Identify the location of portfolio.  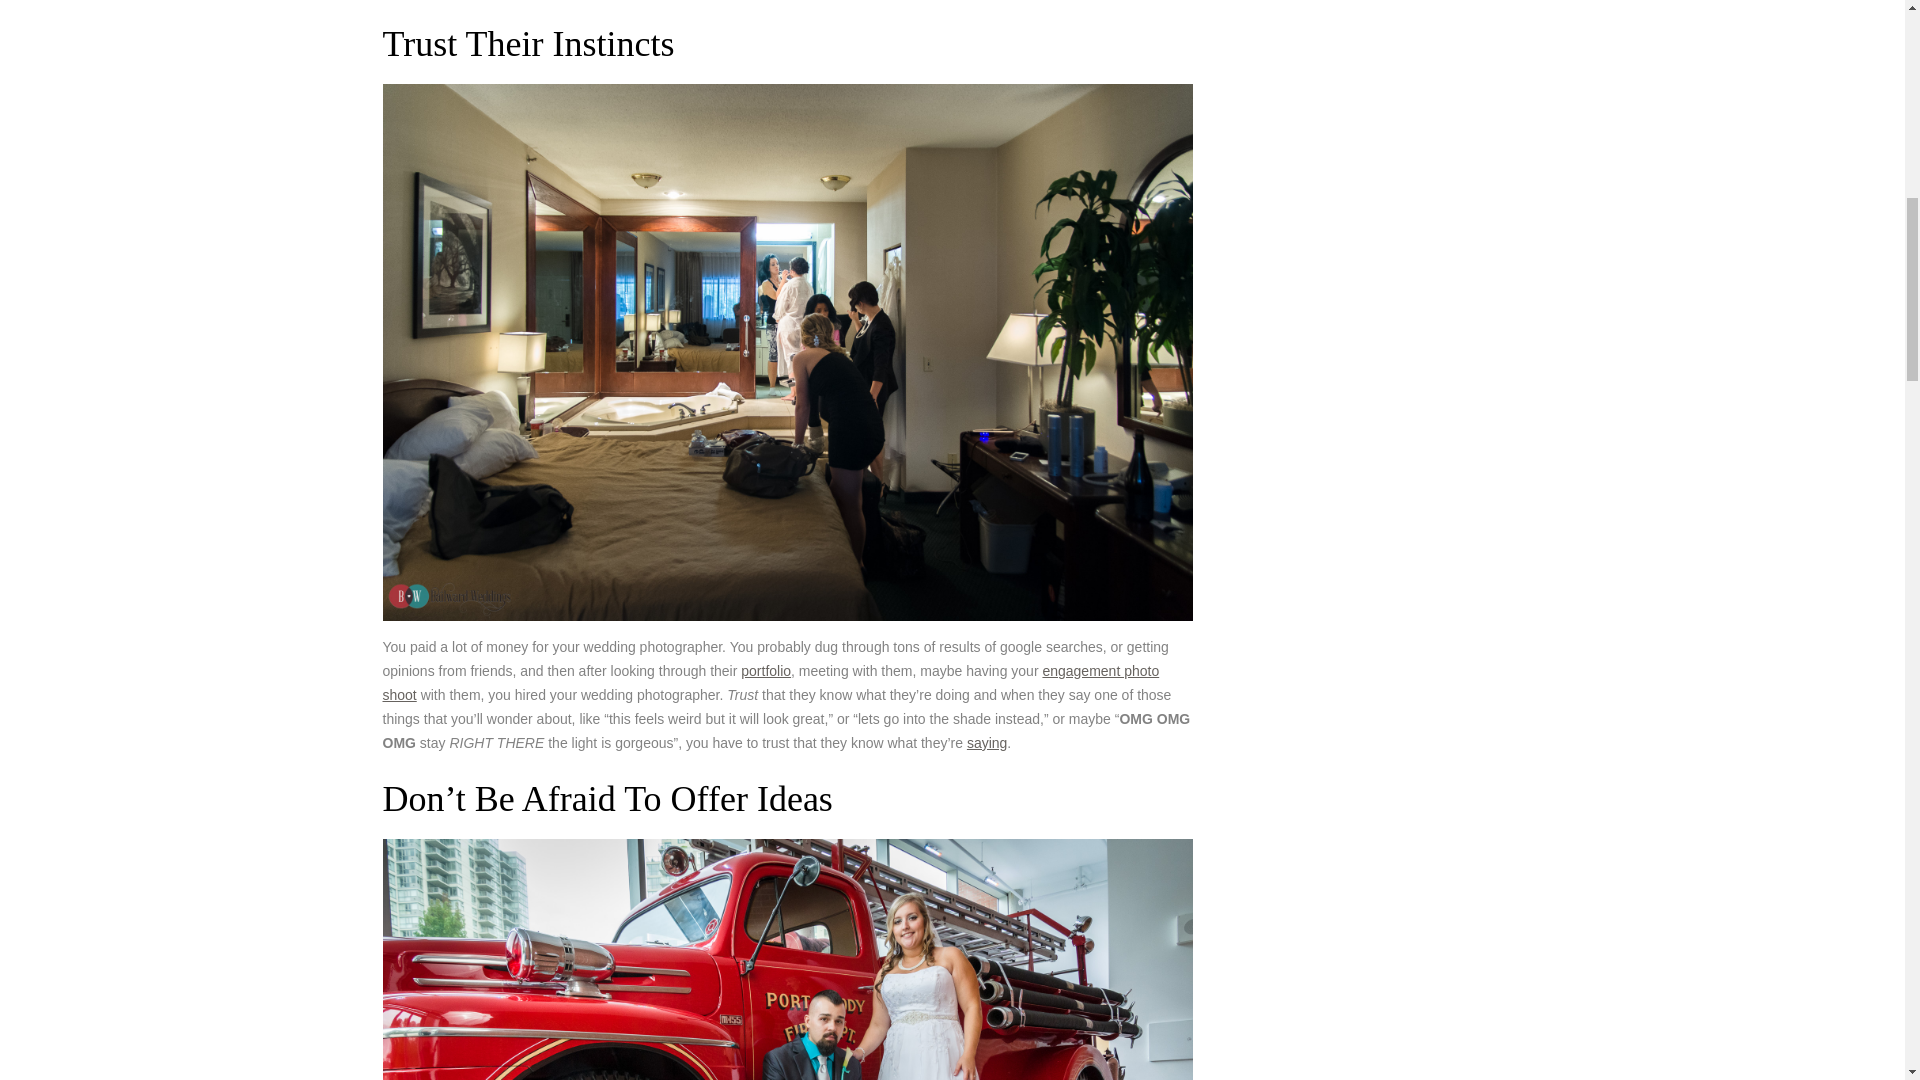
(766, 671).